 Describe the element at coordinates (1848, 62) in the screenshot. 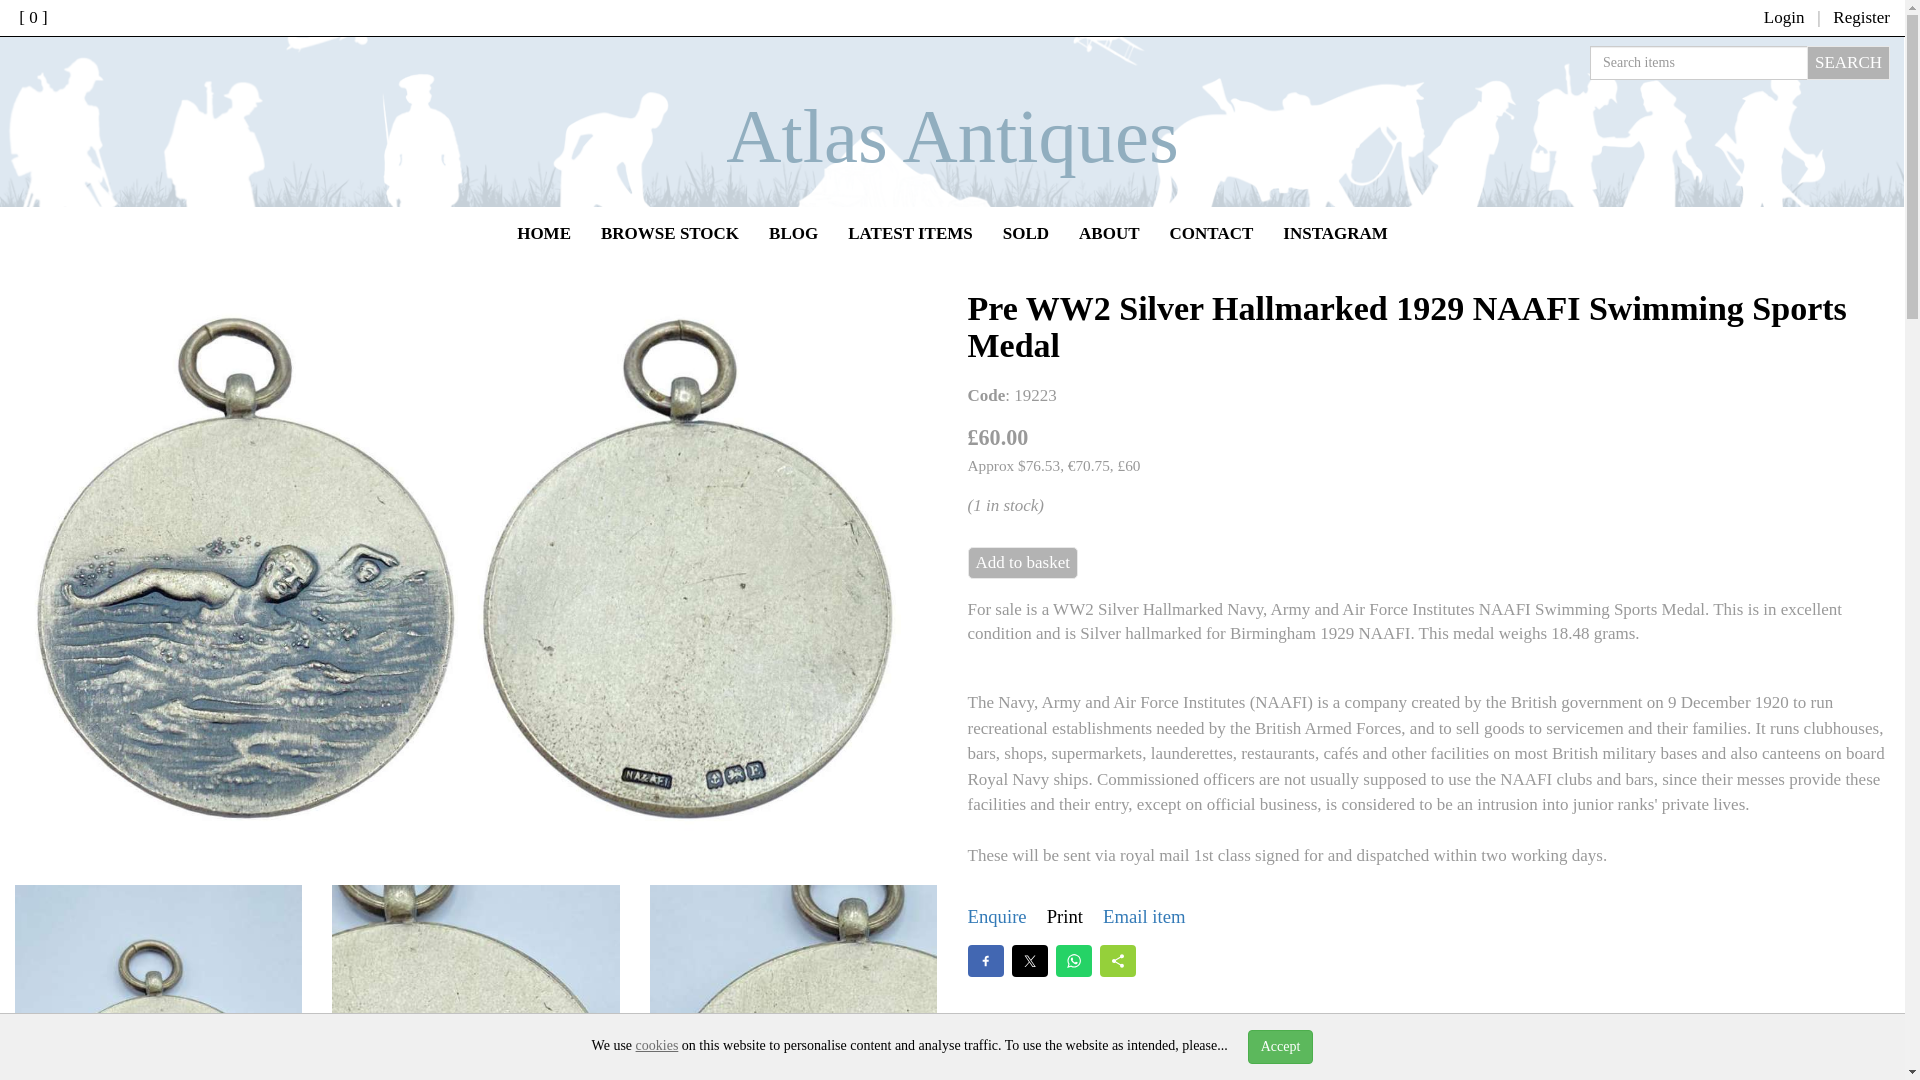

I see `SEARCH` at that location.